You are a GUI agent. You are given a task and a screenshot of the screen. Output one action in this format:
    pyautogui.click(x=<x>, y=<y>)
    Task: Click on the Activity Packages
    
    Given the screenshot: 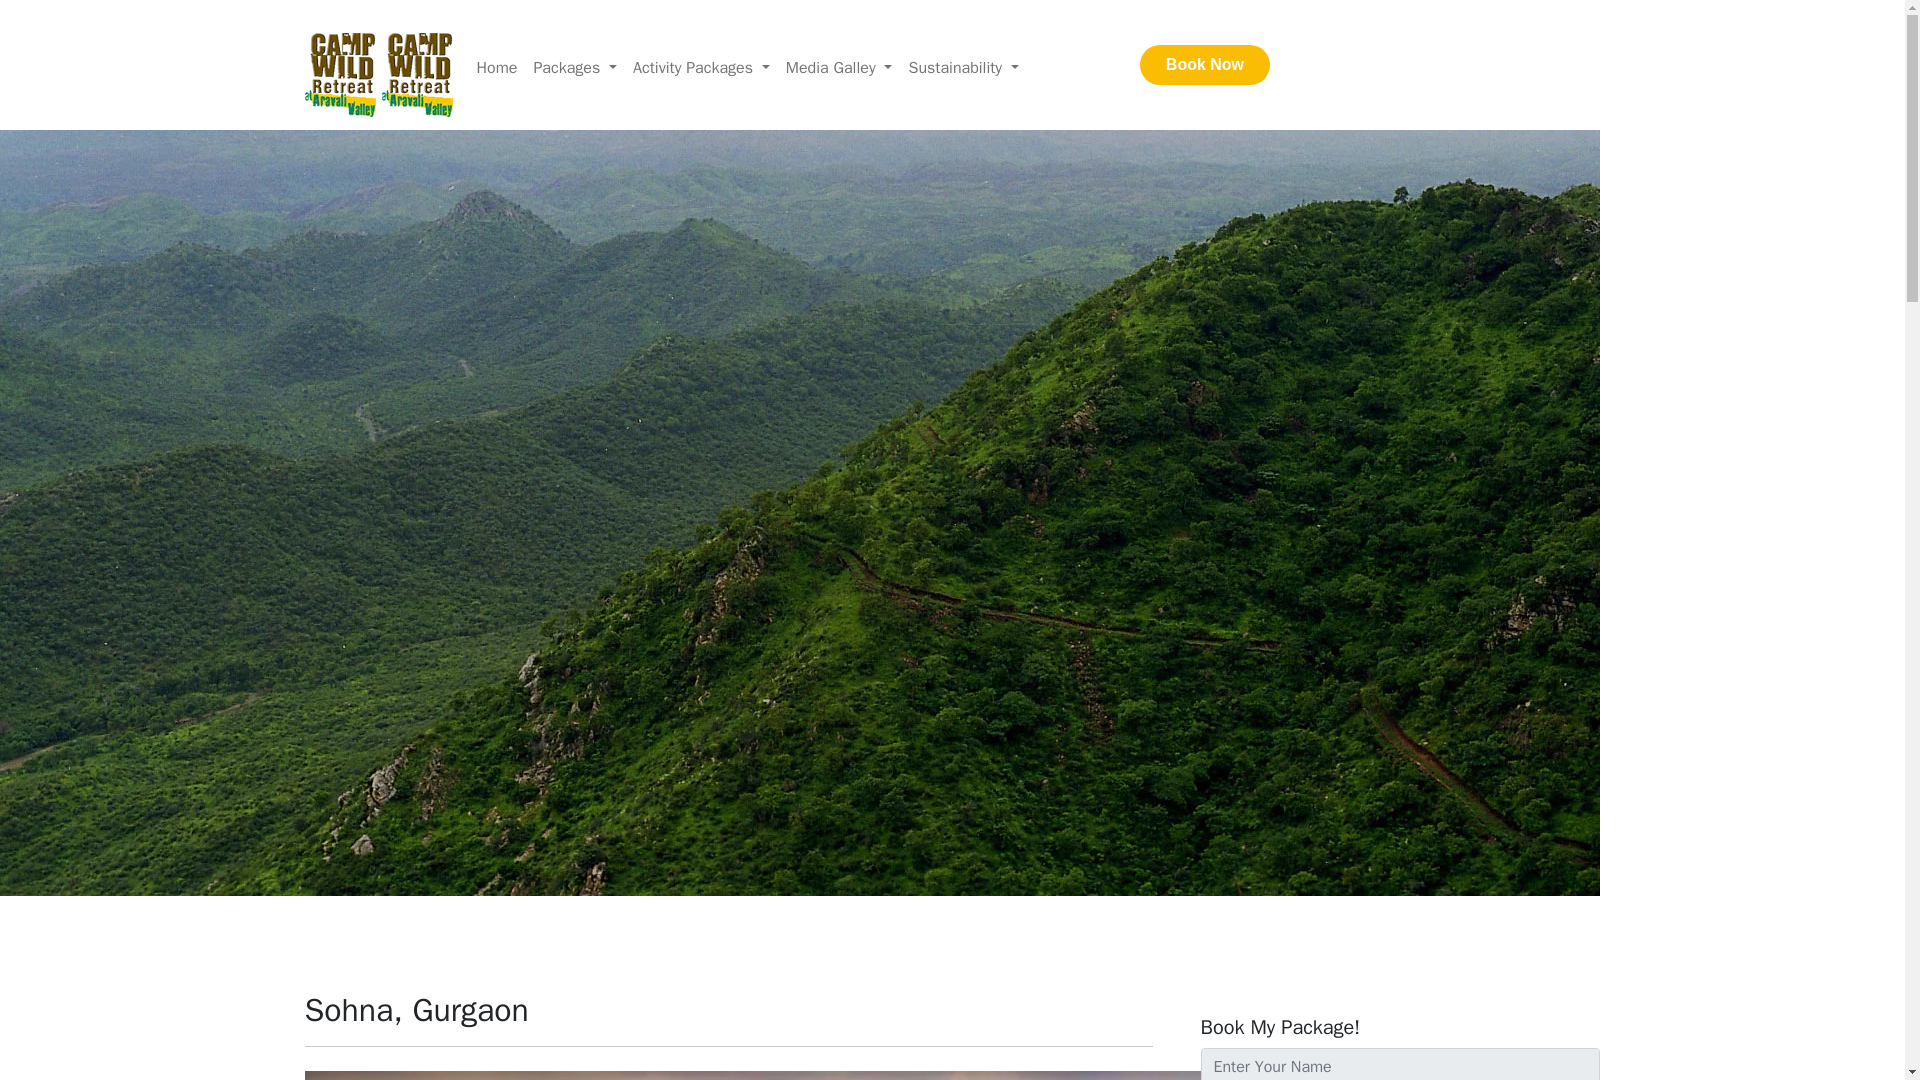 What is the action you would take?
    pyautogui.click(x=701, y=67)
    